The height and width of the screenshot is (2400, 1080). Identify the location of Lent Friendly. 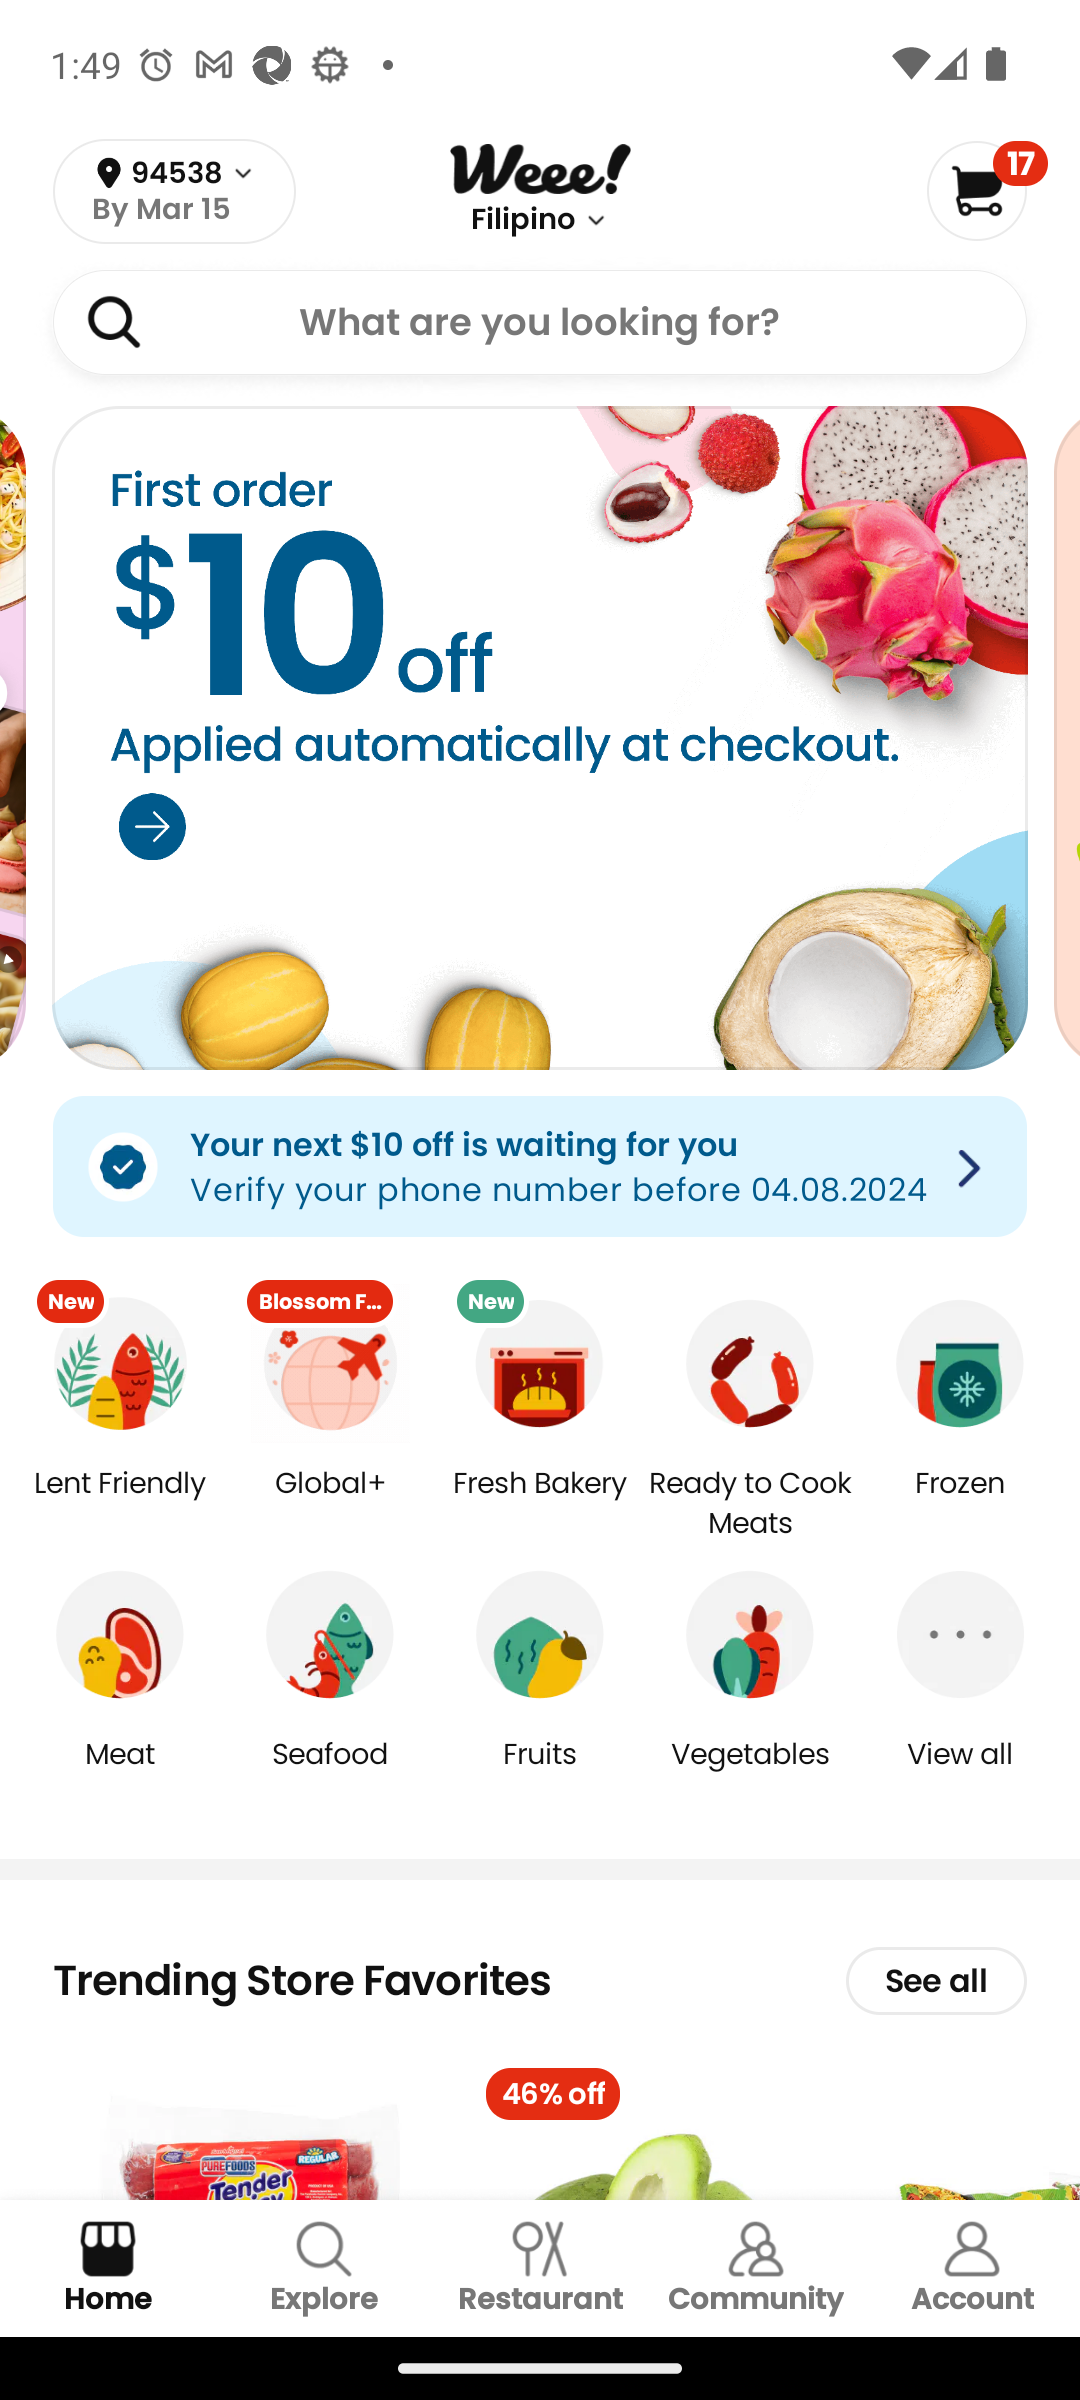
(120, 1504).